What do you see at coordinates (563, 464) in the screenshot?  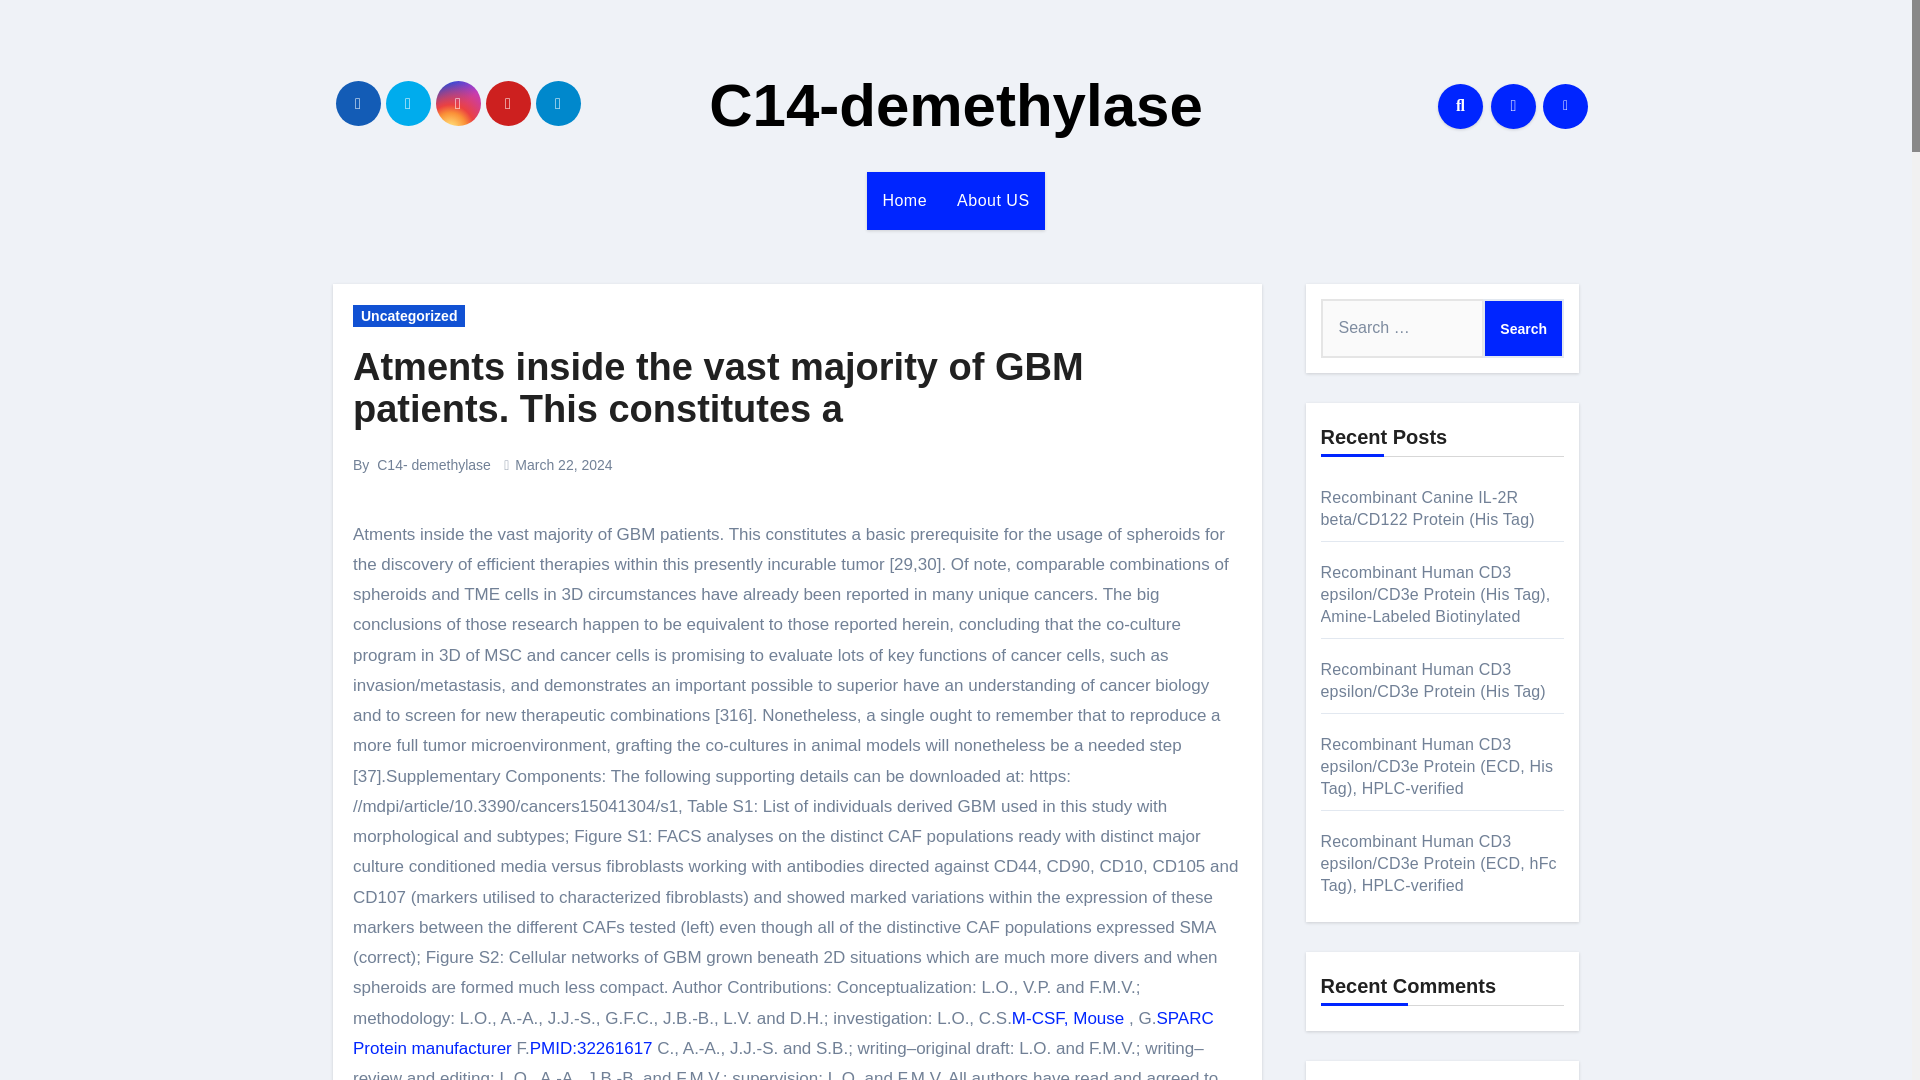 I see `March 22, 2024` at bounding box center [563, 464].